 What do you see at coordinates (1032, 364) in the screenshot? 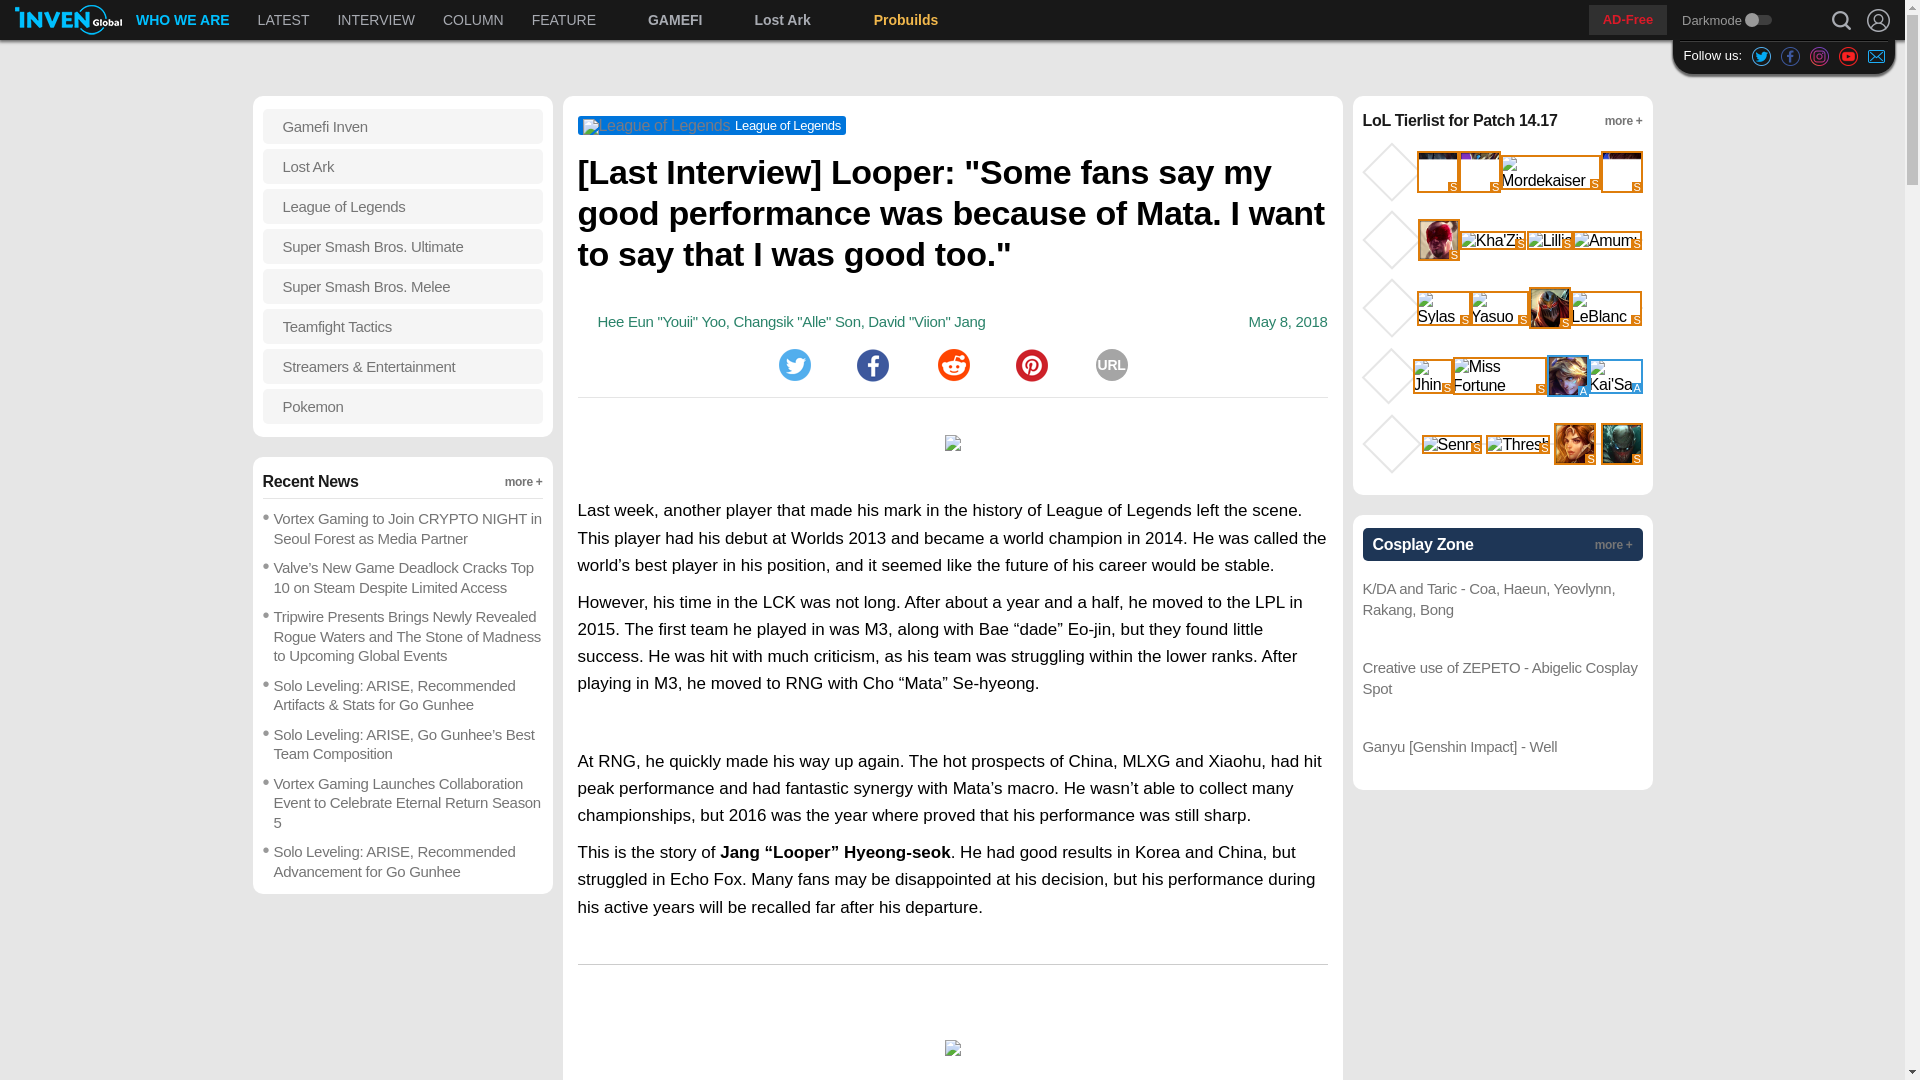
I see `Pinterest` at bounding box center [1032, 364].